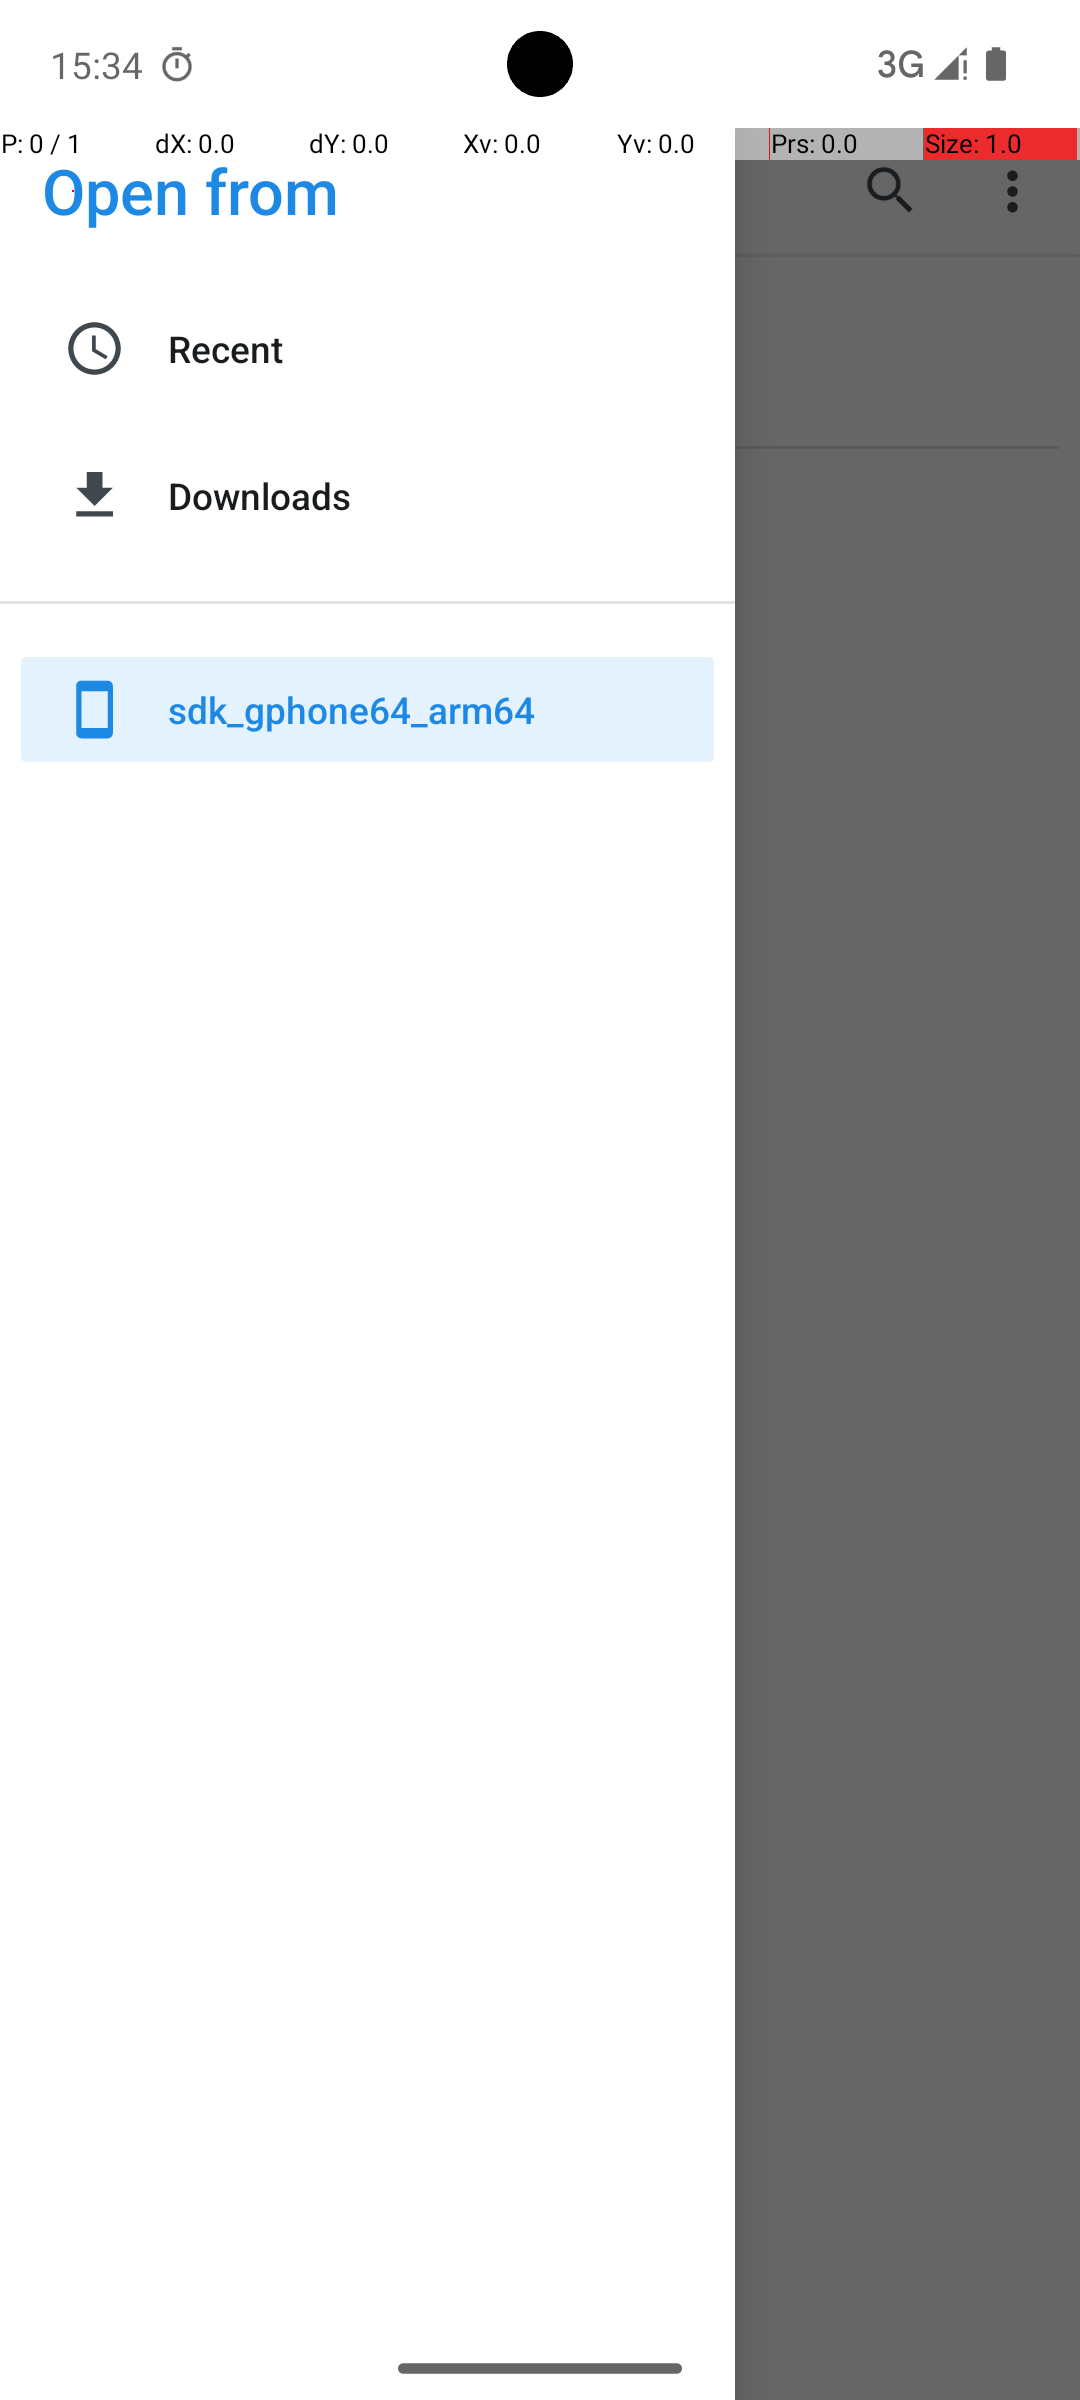  Describe the element at coordinates (191, 190) in the screenshot. I see `Open from` at that location.